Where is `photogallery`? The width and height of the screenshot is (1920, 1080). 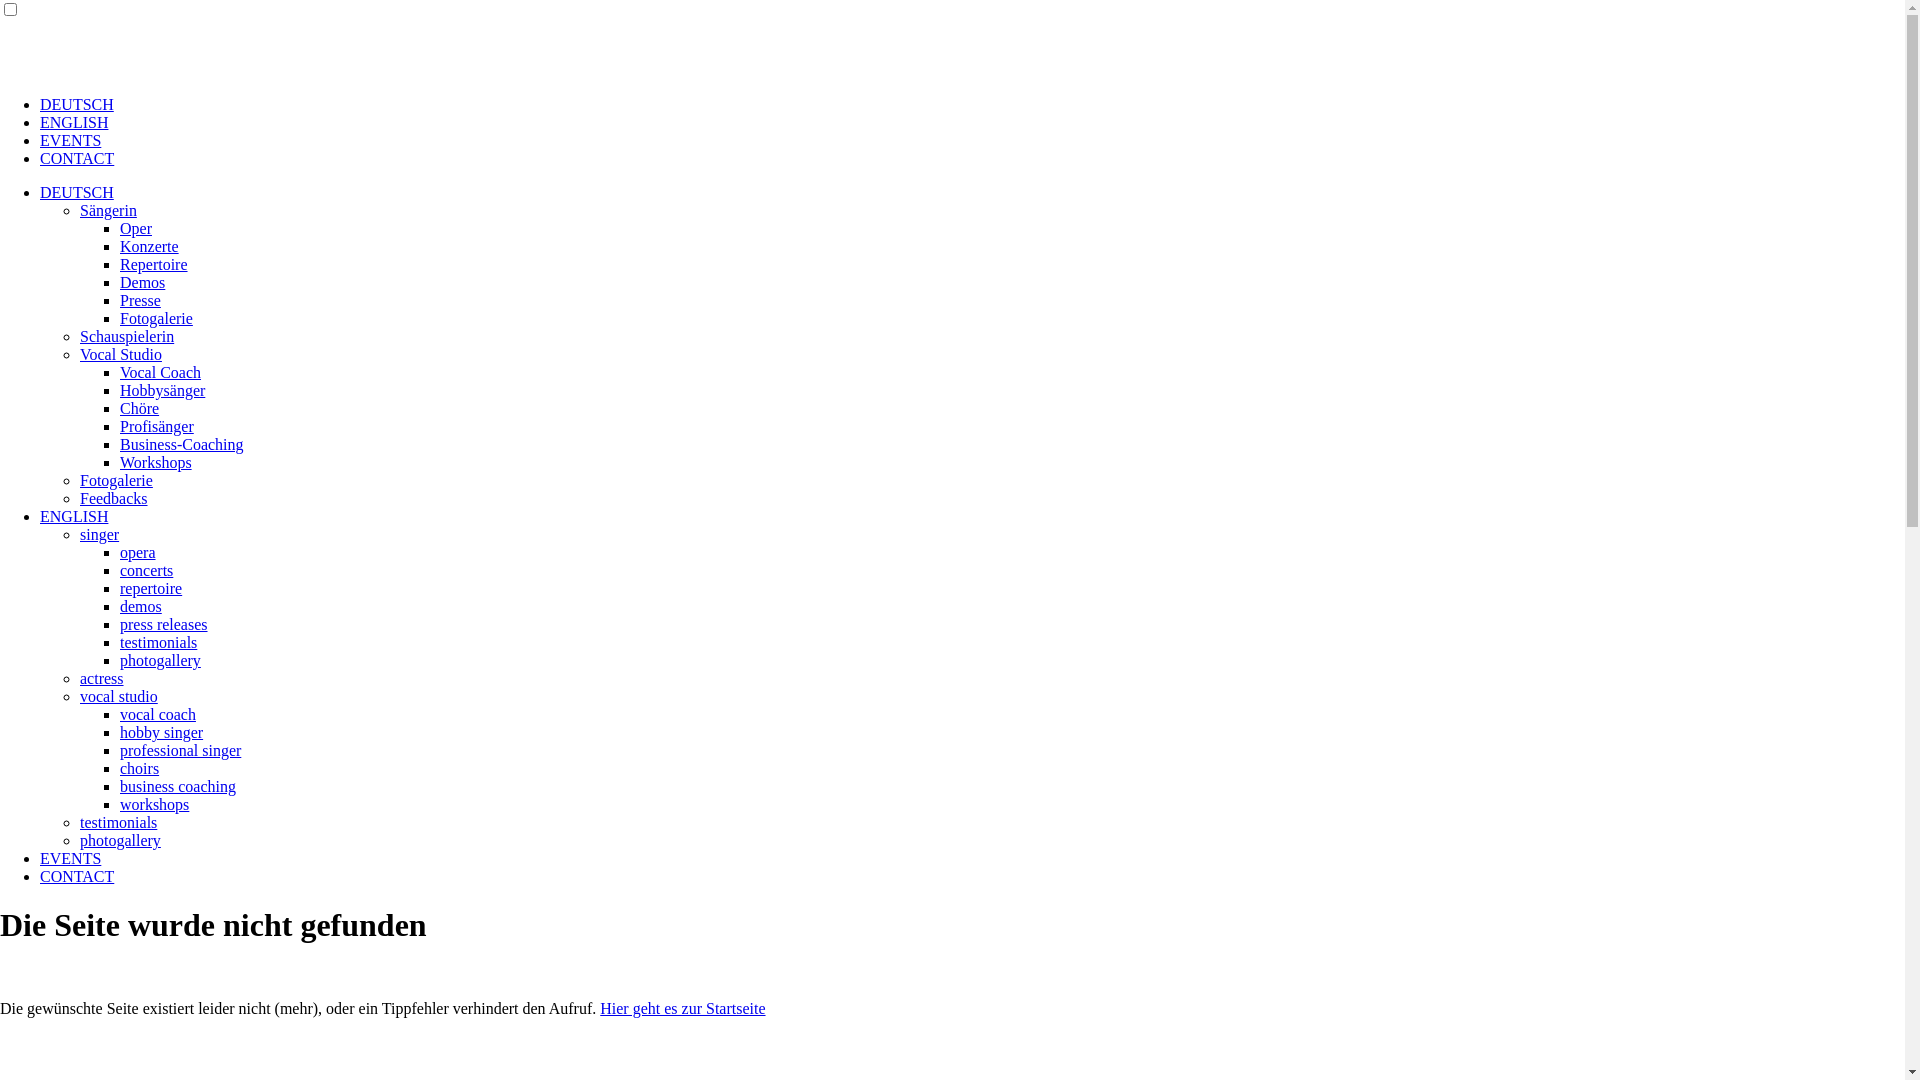
photogallery is located at coordinates (160, 660).